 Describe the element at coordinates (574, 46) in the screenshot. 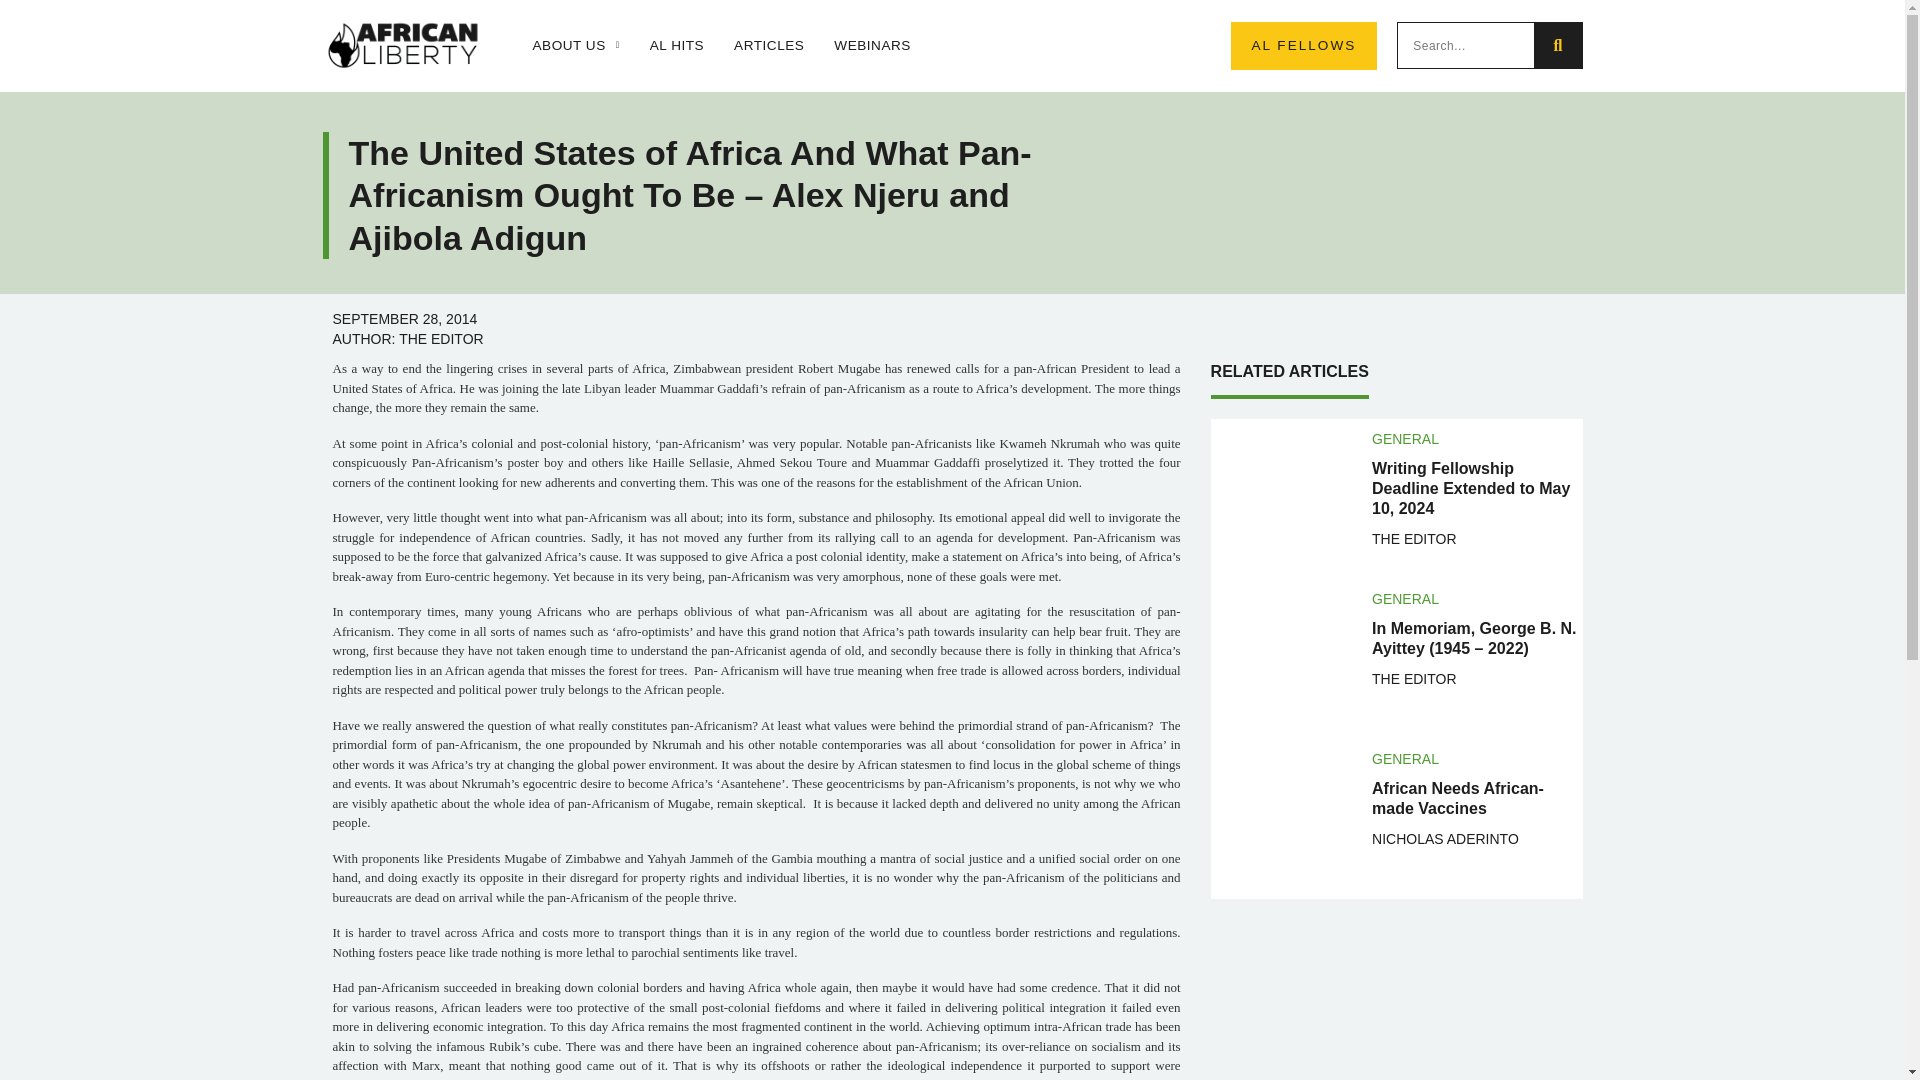

I see `ABOUT US` at that location.